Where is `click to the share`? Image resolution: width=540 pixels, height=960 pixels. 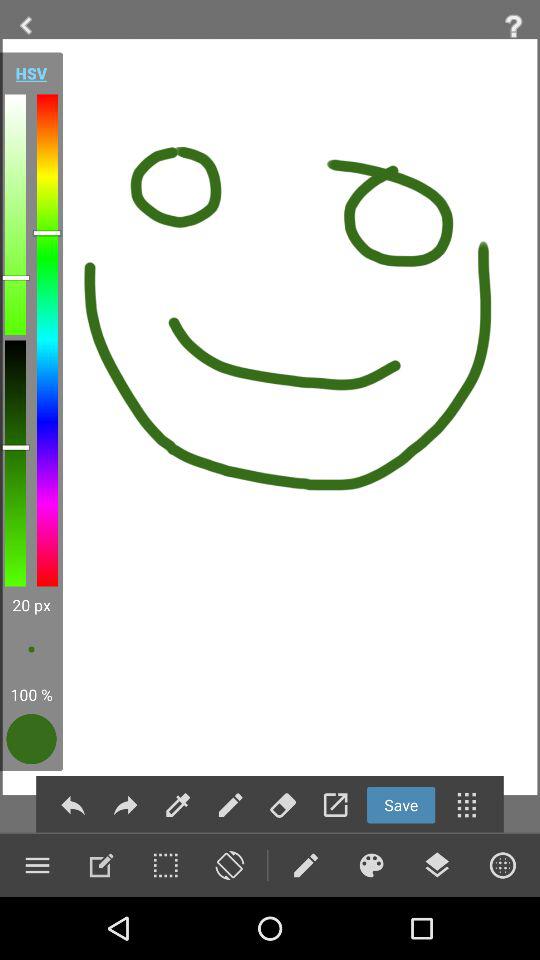
click to the share is located at coordinates (125, 804).